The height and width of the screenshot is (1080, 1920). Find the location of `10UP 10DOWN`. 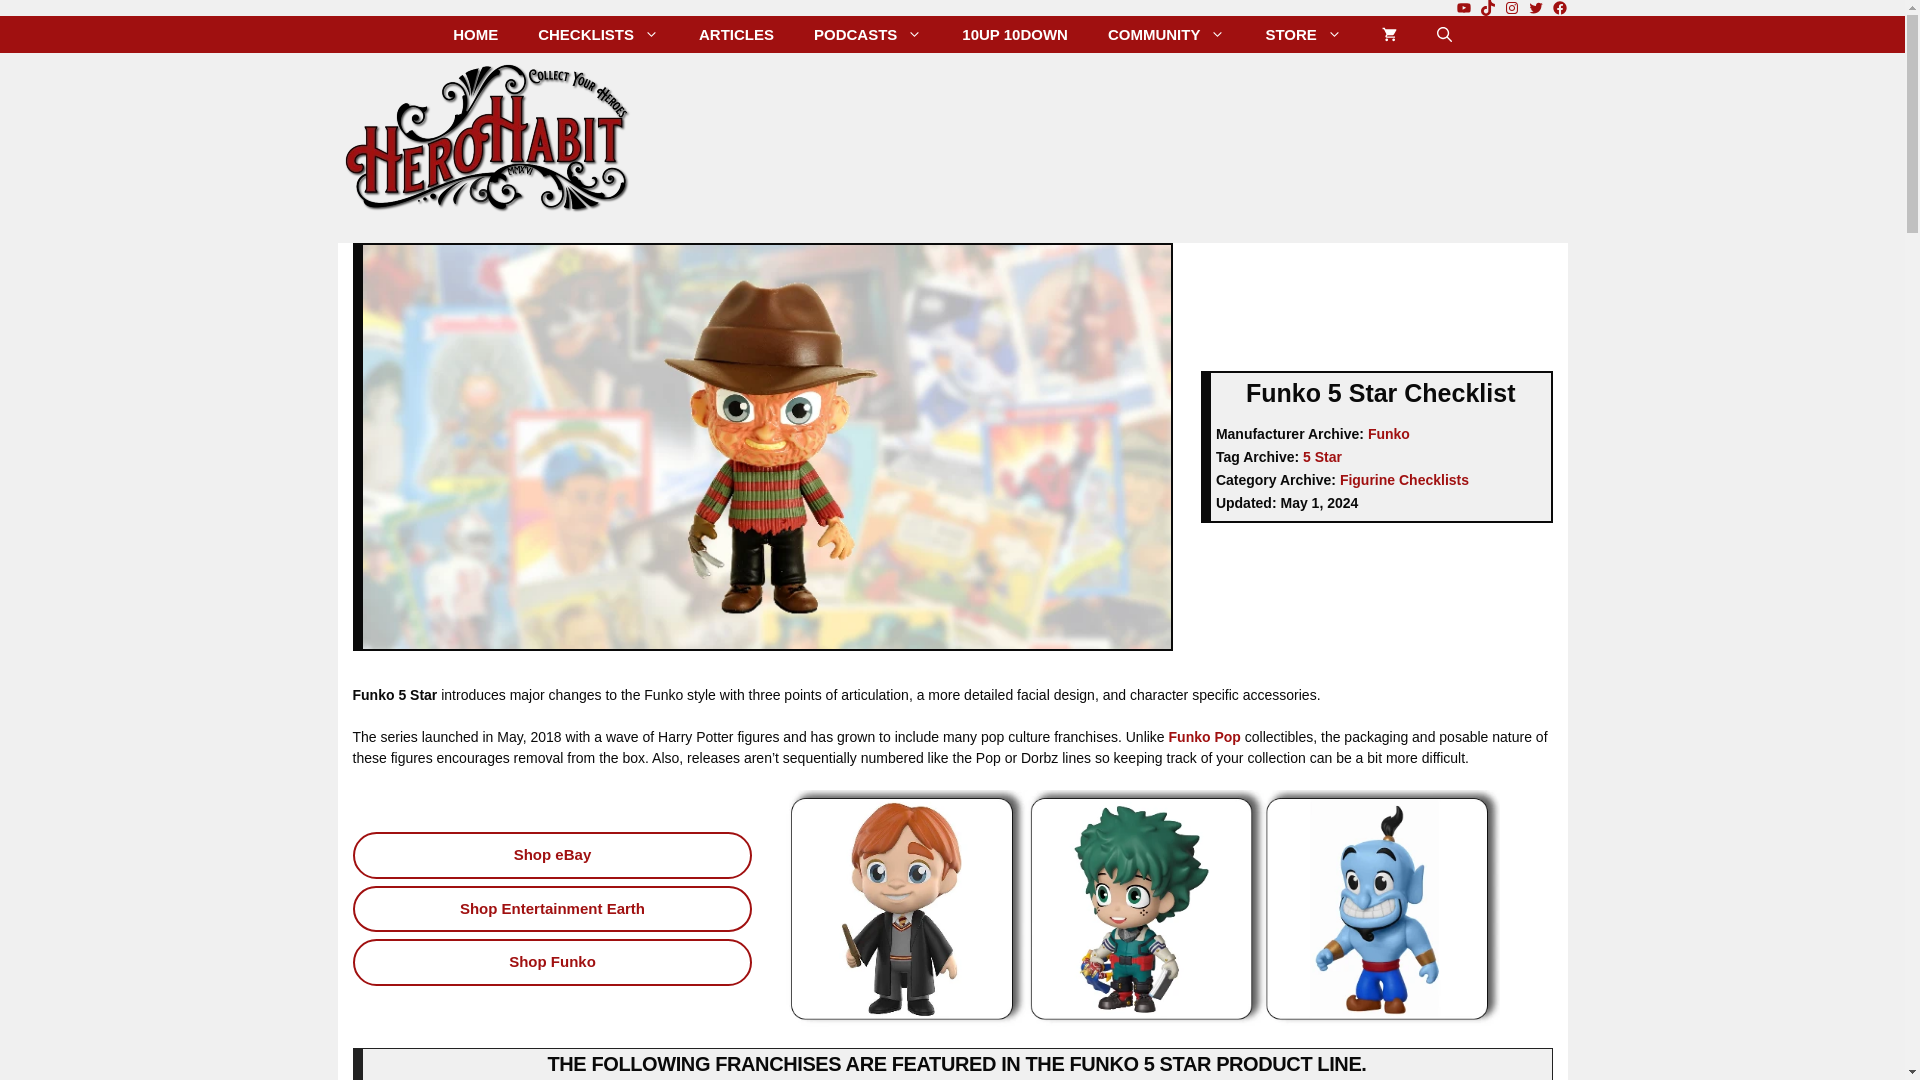

10UP 10DOWN is located at coordinates (1015, 34).